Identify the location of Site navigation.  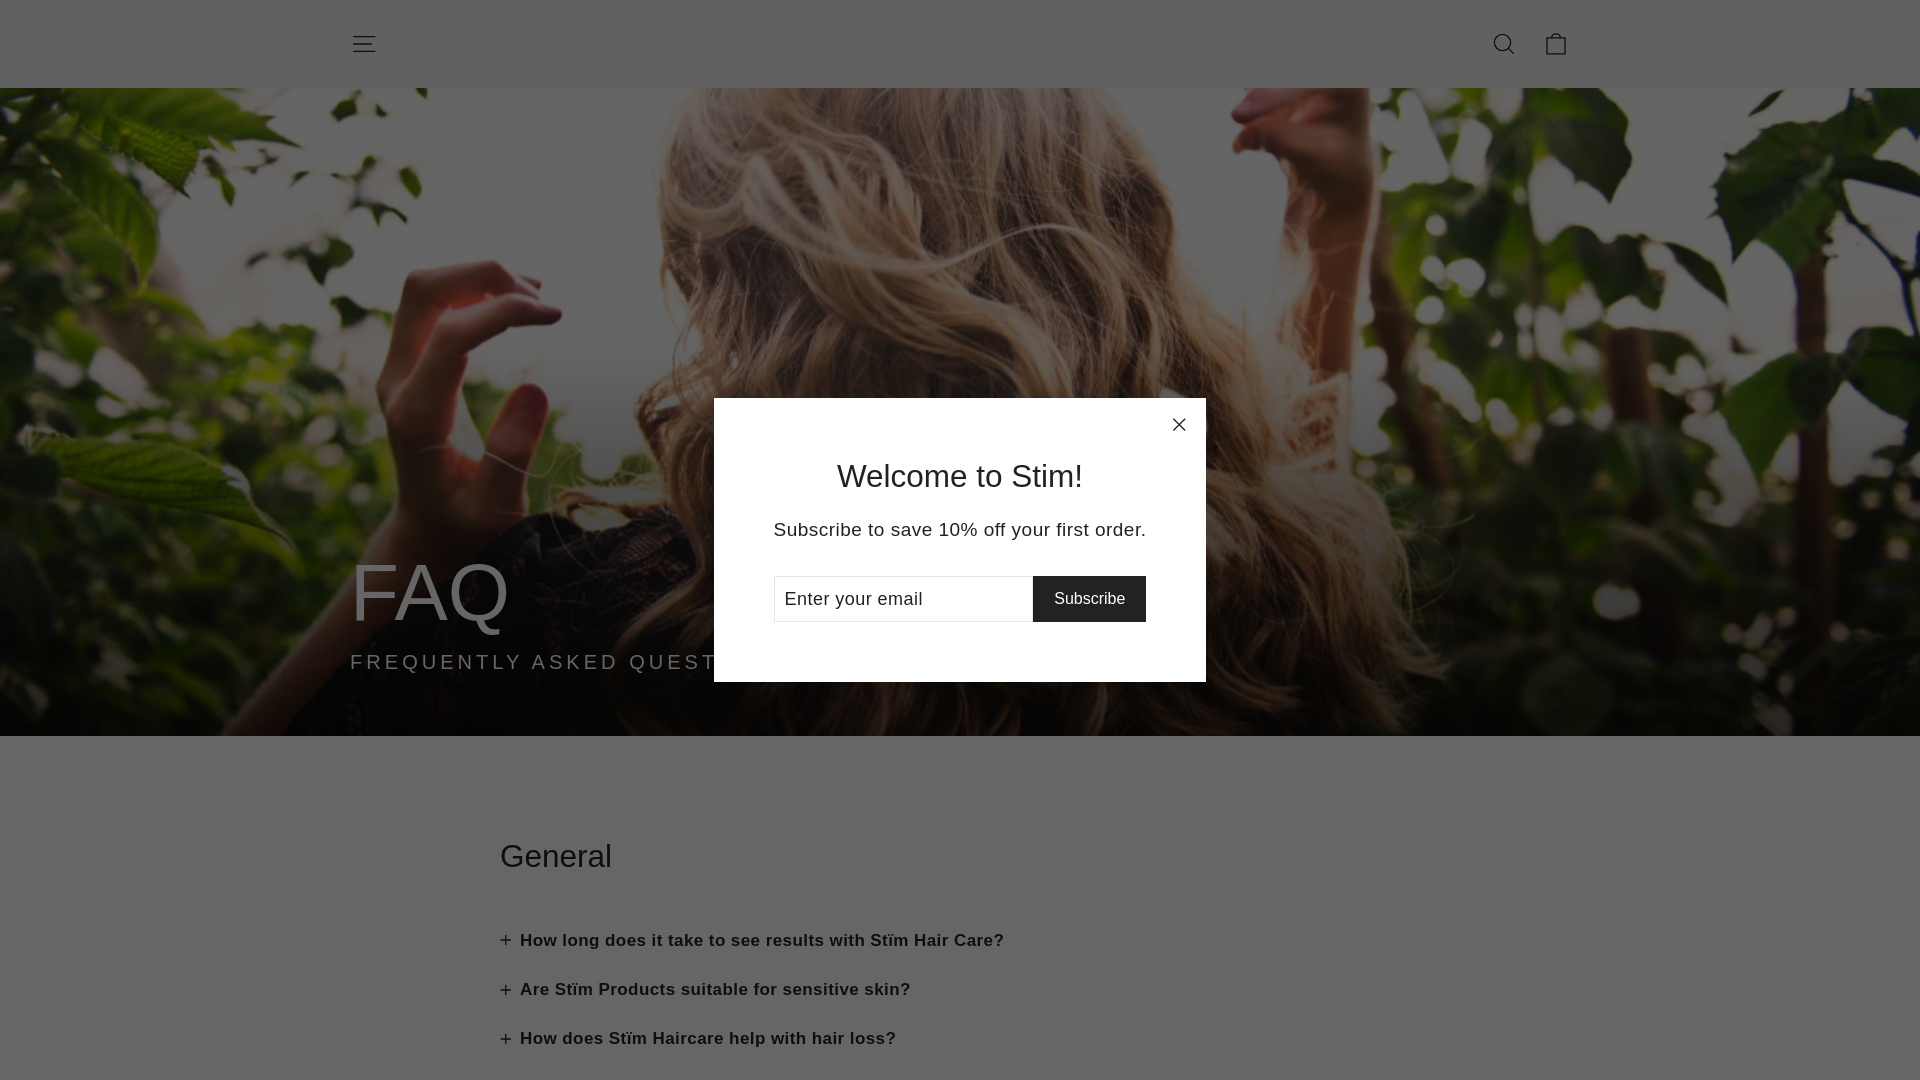
(363, 44).